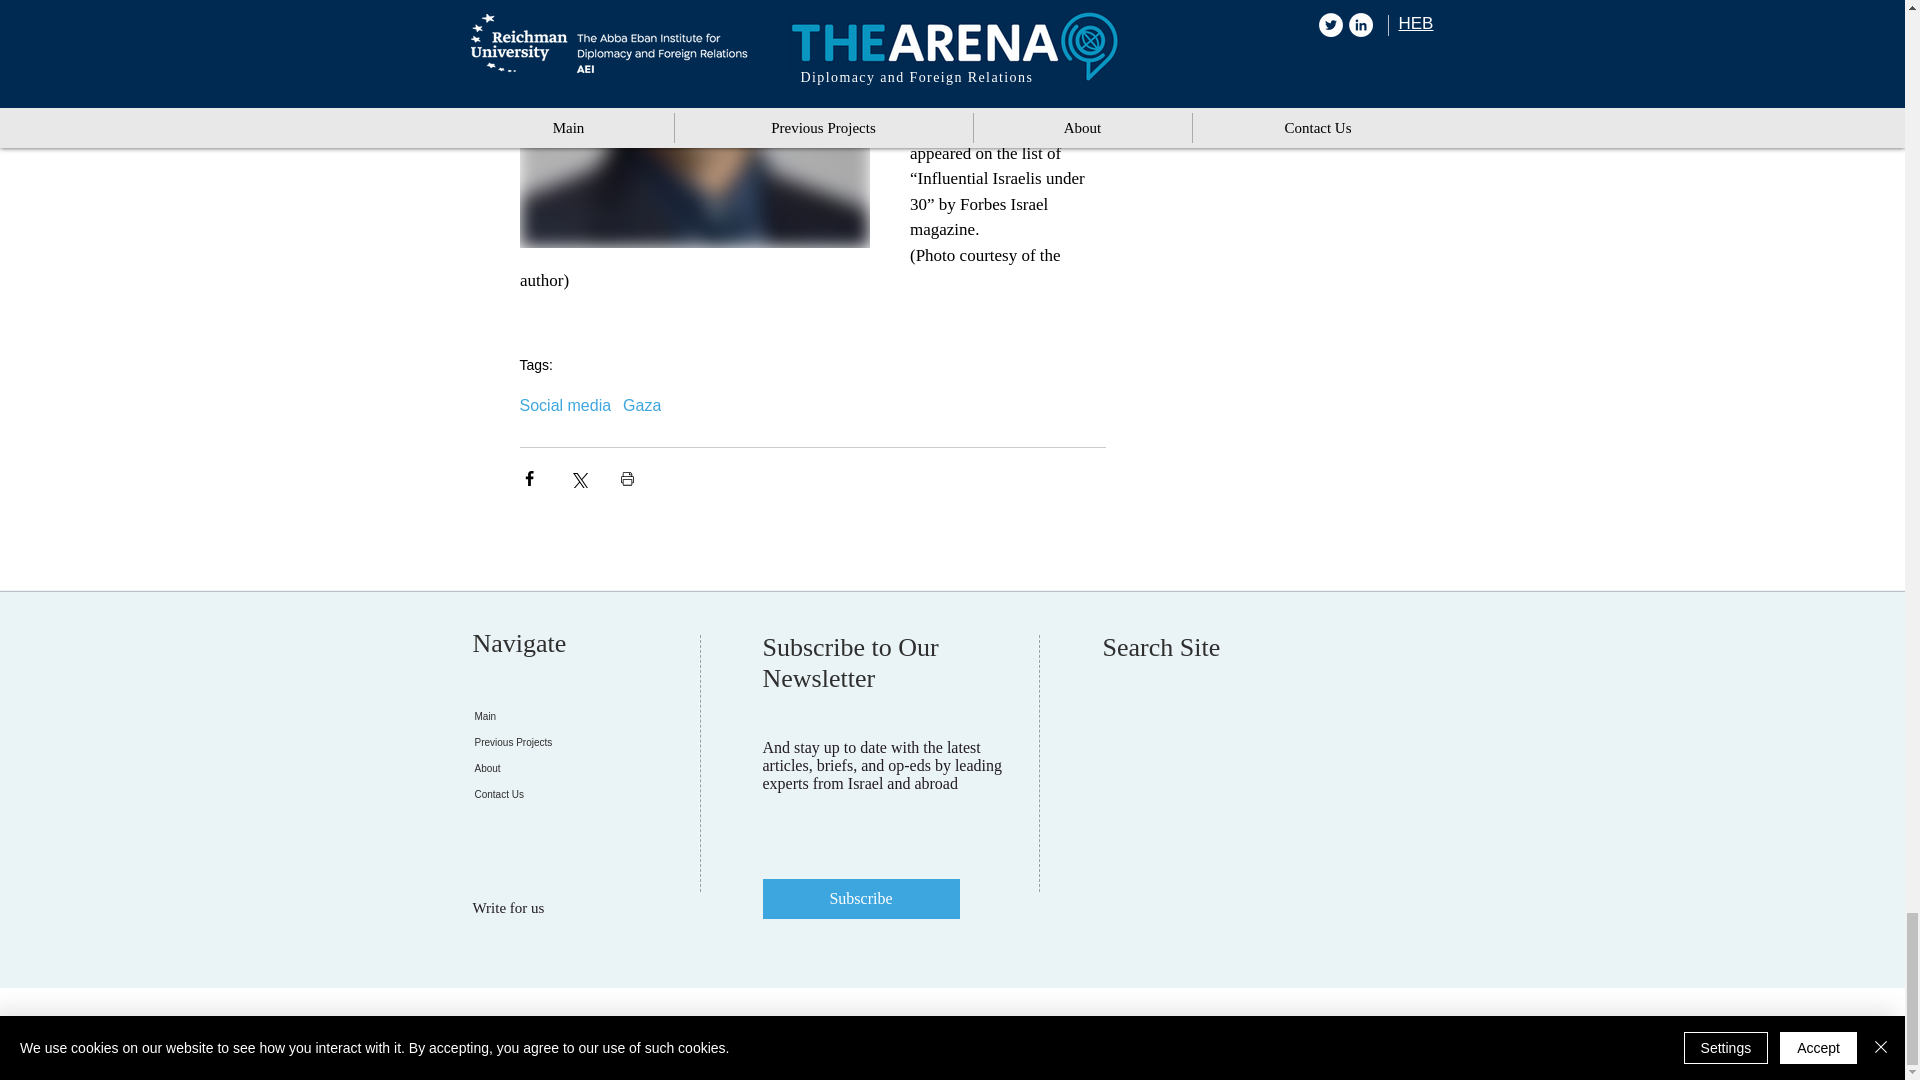 The image size is (1920, 1080). I want to click on Contact Us, so click(586, 794).